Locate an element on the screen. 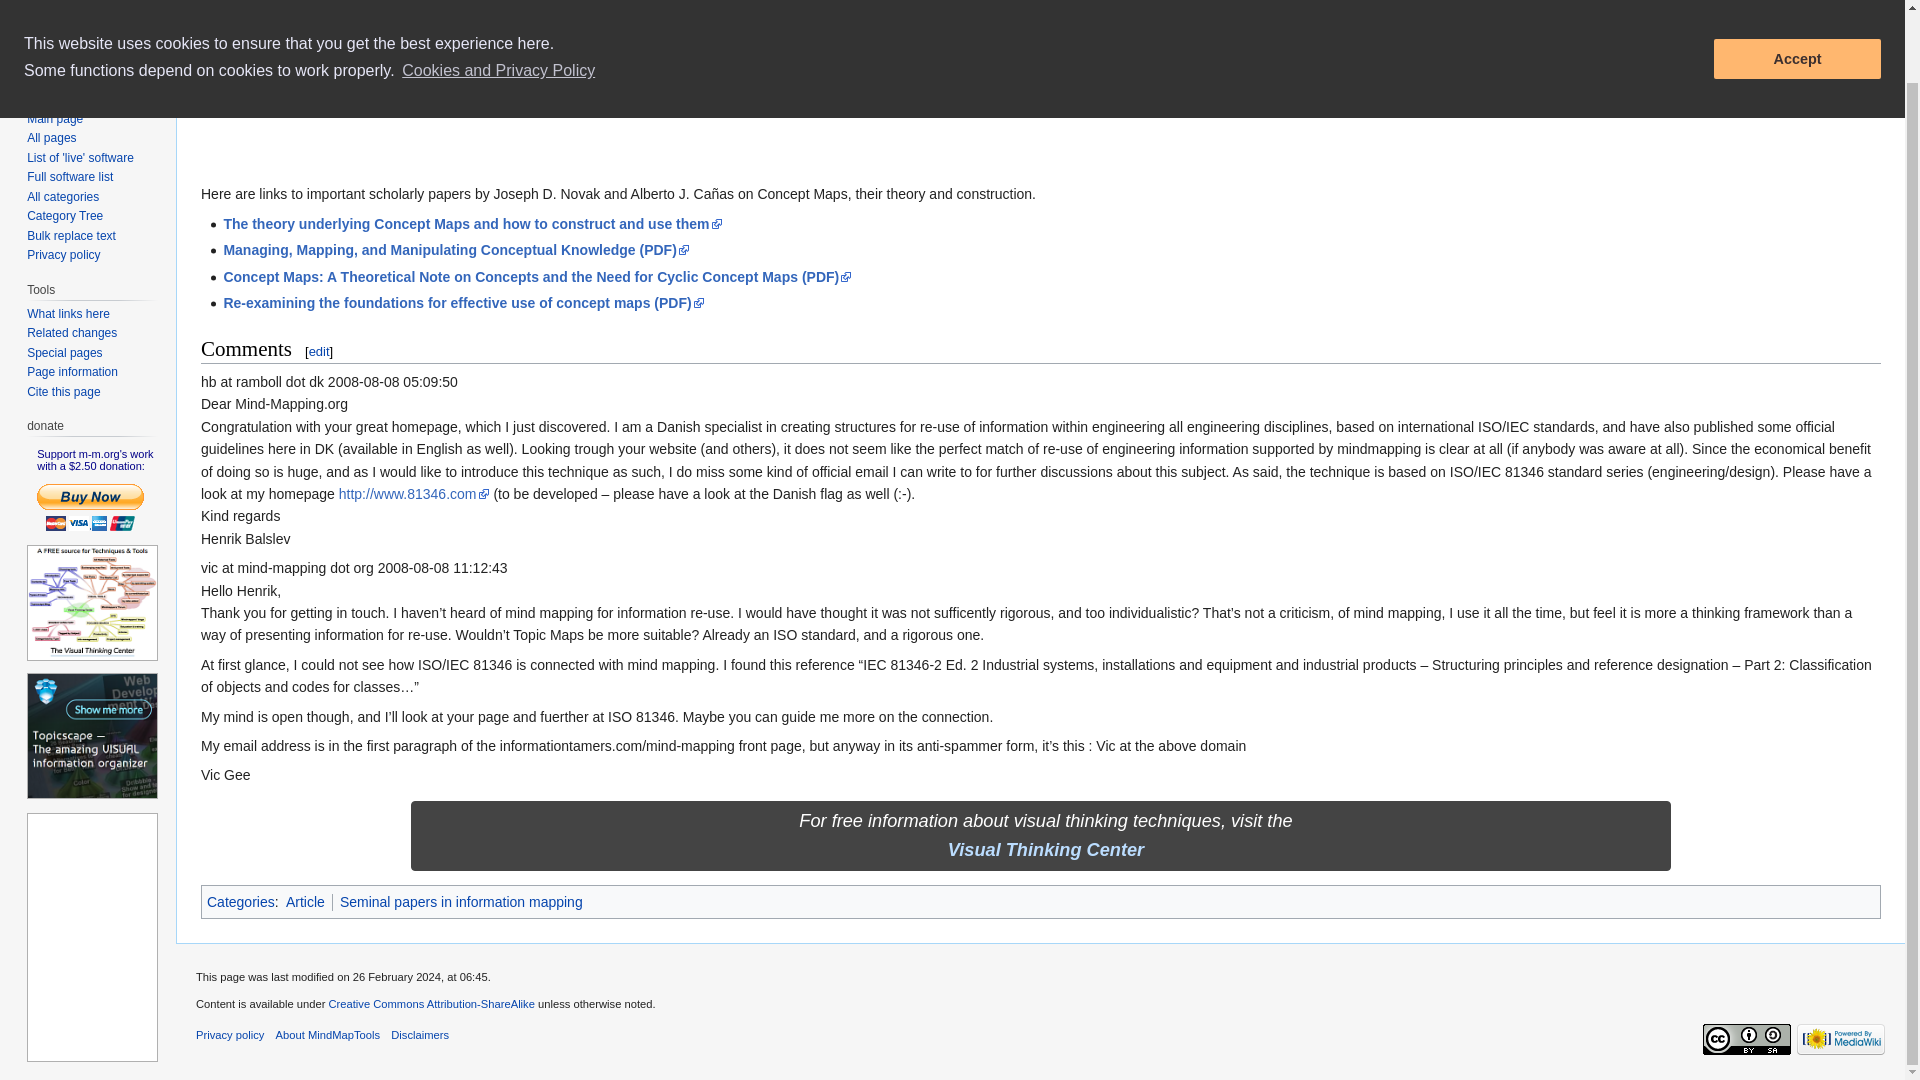 The image size is (1920, 1080). edit is located at coordinates (320, 351).